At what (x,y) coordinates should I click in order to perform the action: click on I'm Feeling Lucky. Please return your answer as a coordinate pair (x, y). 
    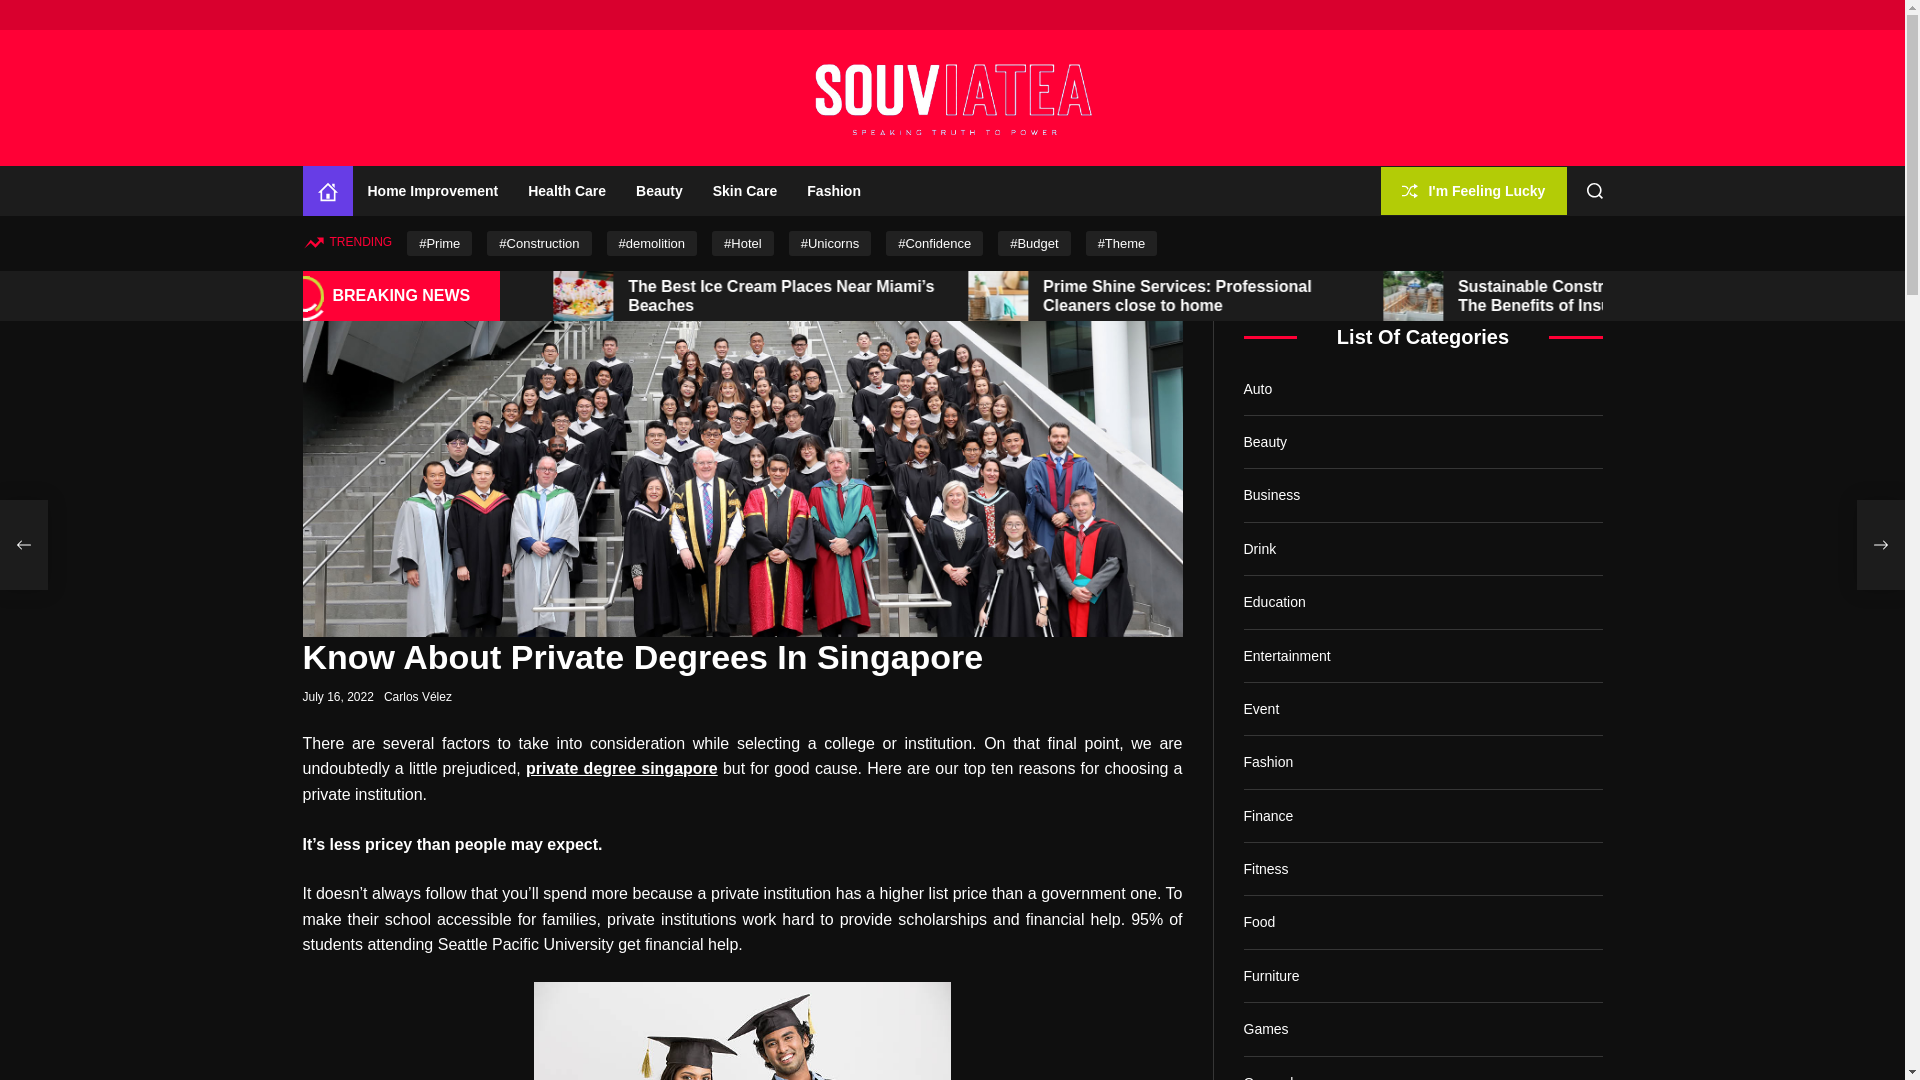
    Looking at the image, I should click on (1473, 190).